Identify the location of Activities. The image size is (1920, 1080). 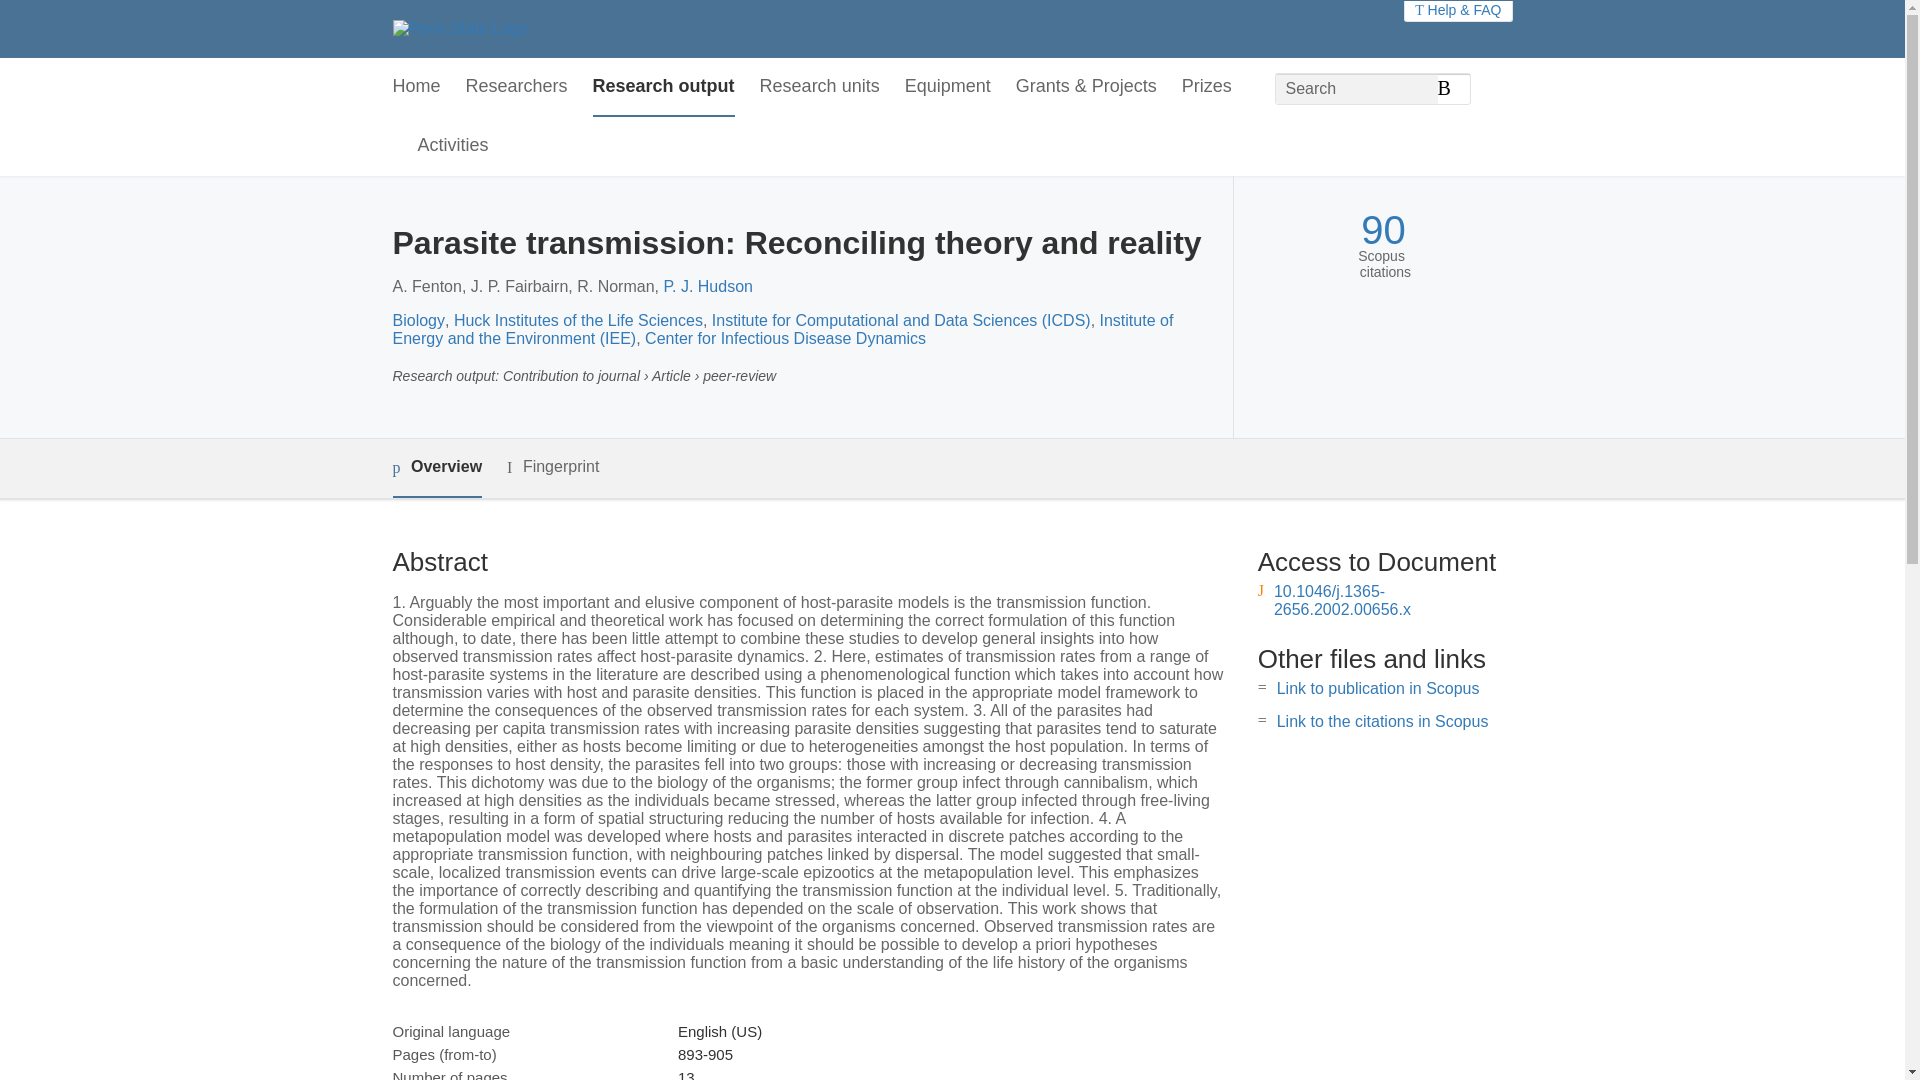
(454, 146).